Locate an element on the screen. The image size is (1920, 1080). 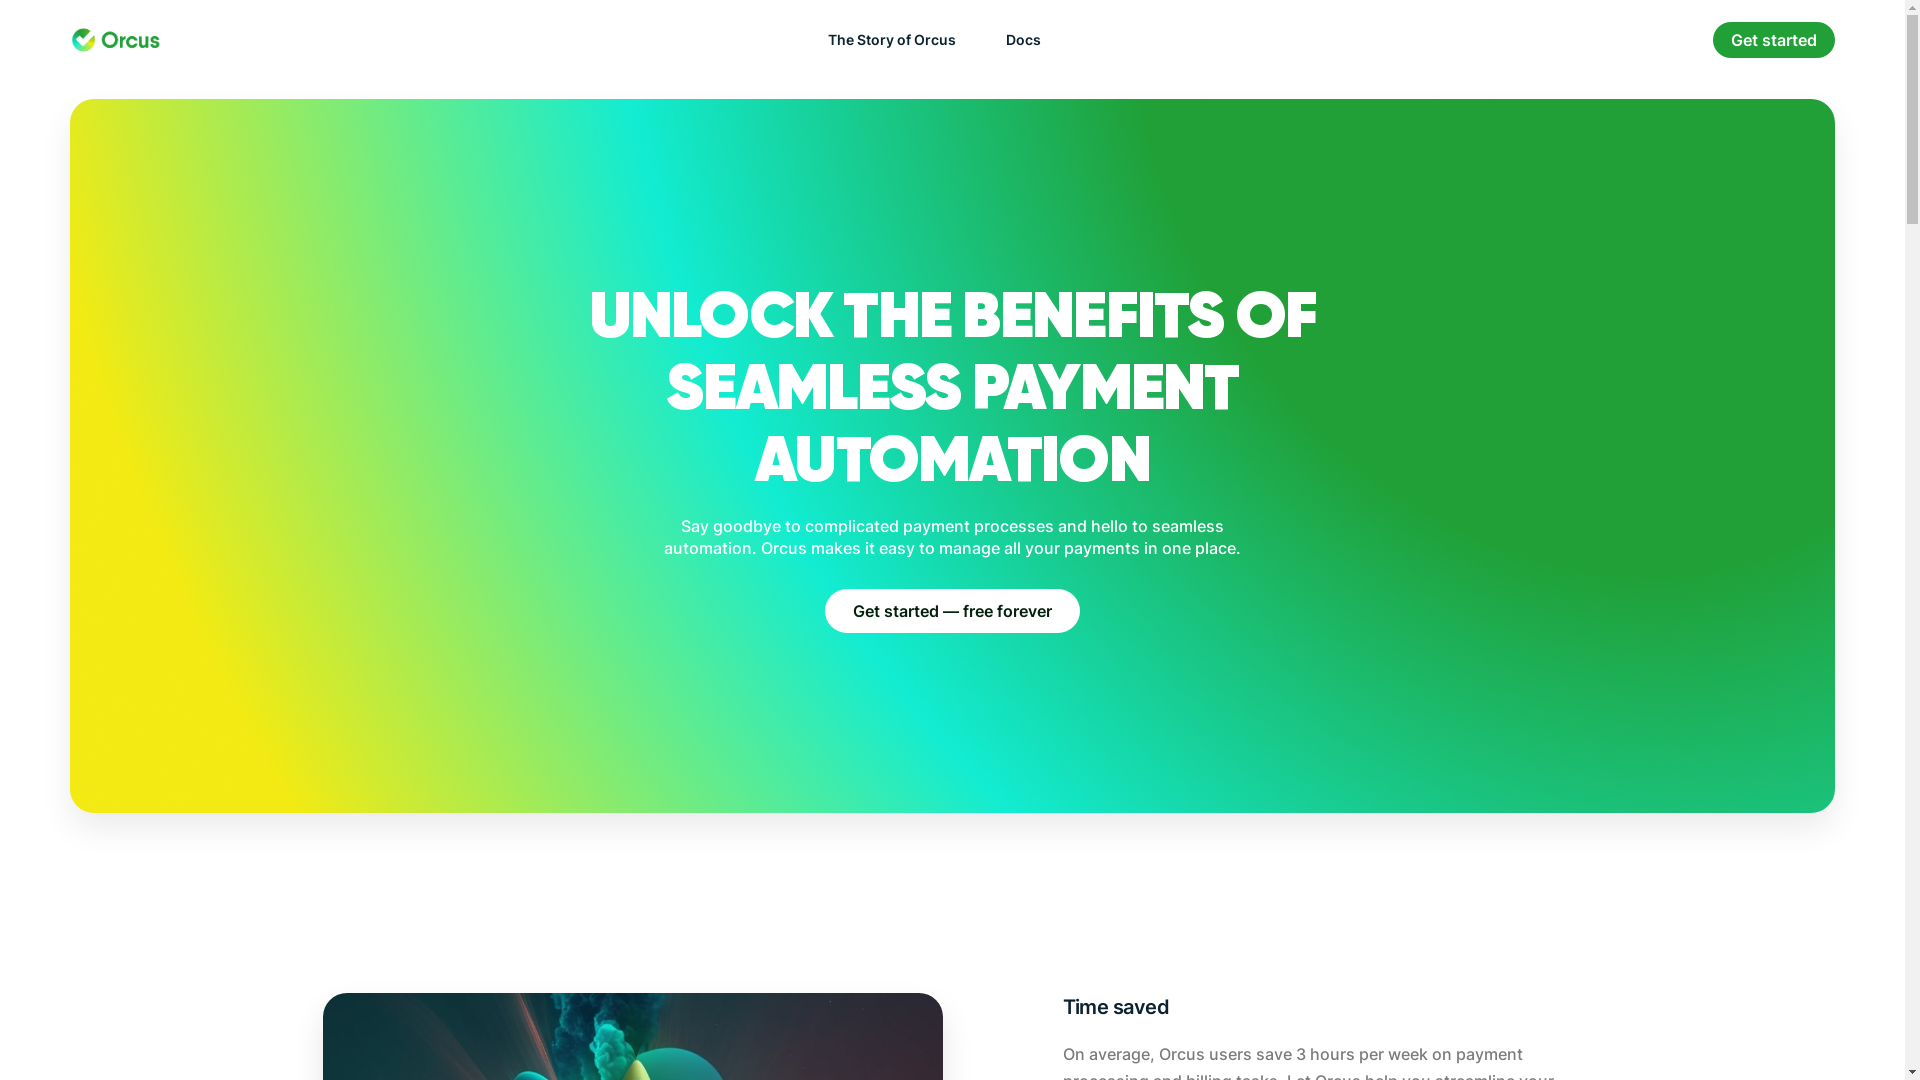
The Story of Orcus is located at coordinates (892, 40).